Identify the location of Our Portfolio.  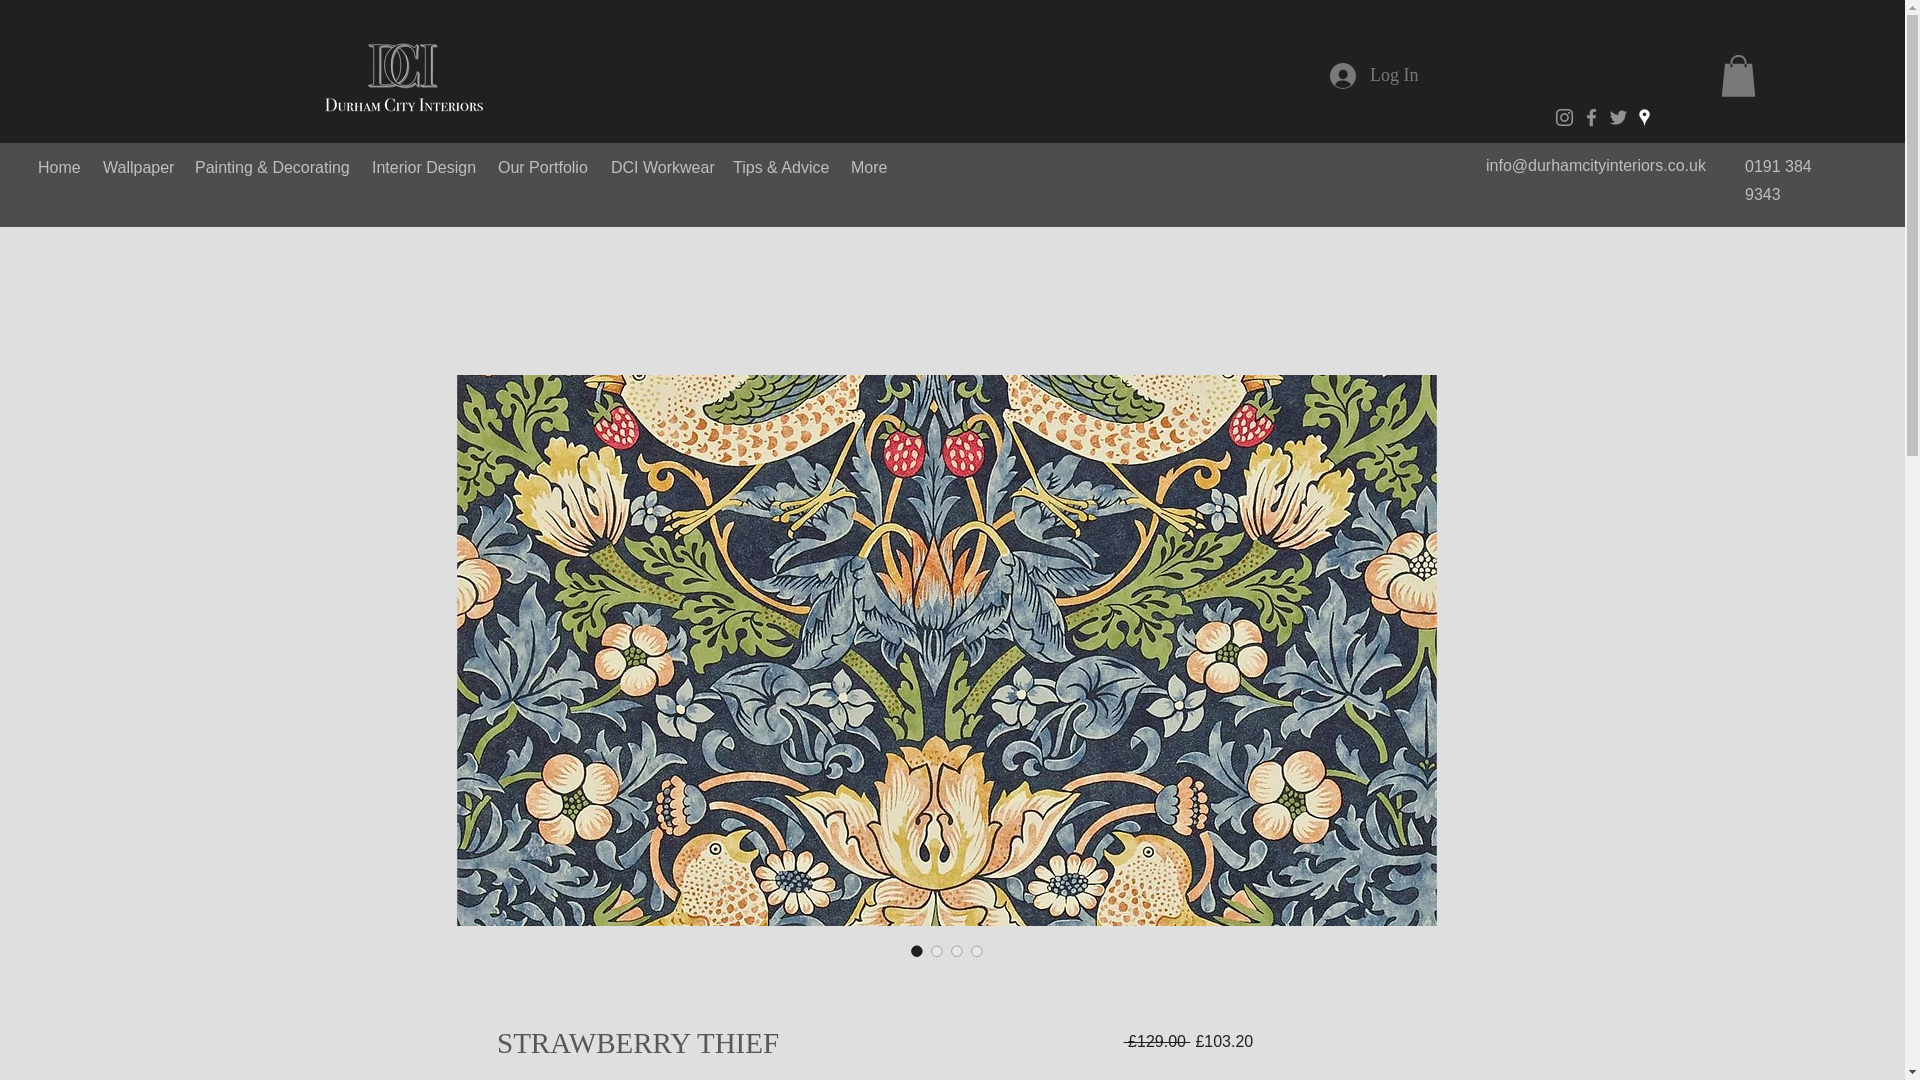
(544, 168).